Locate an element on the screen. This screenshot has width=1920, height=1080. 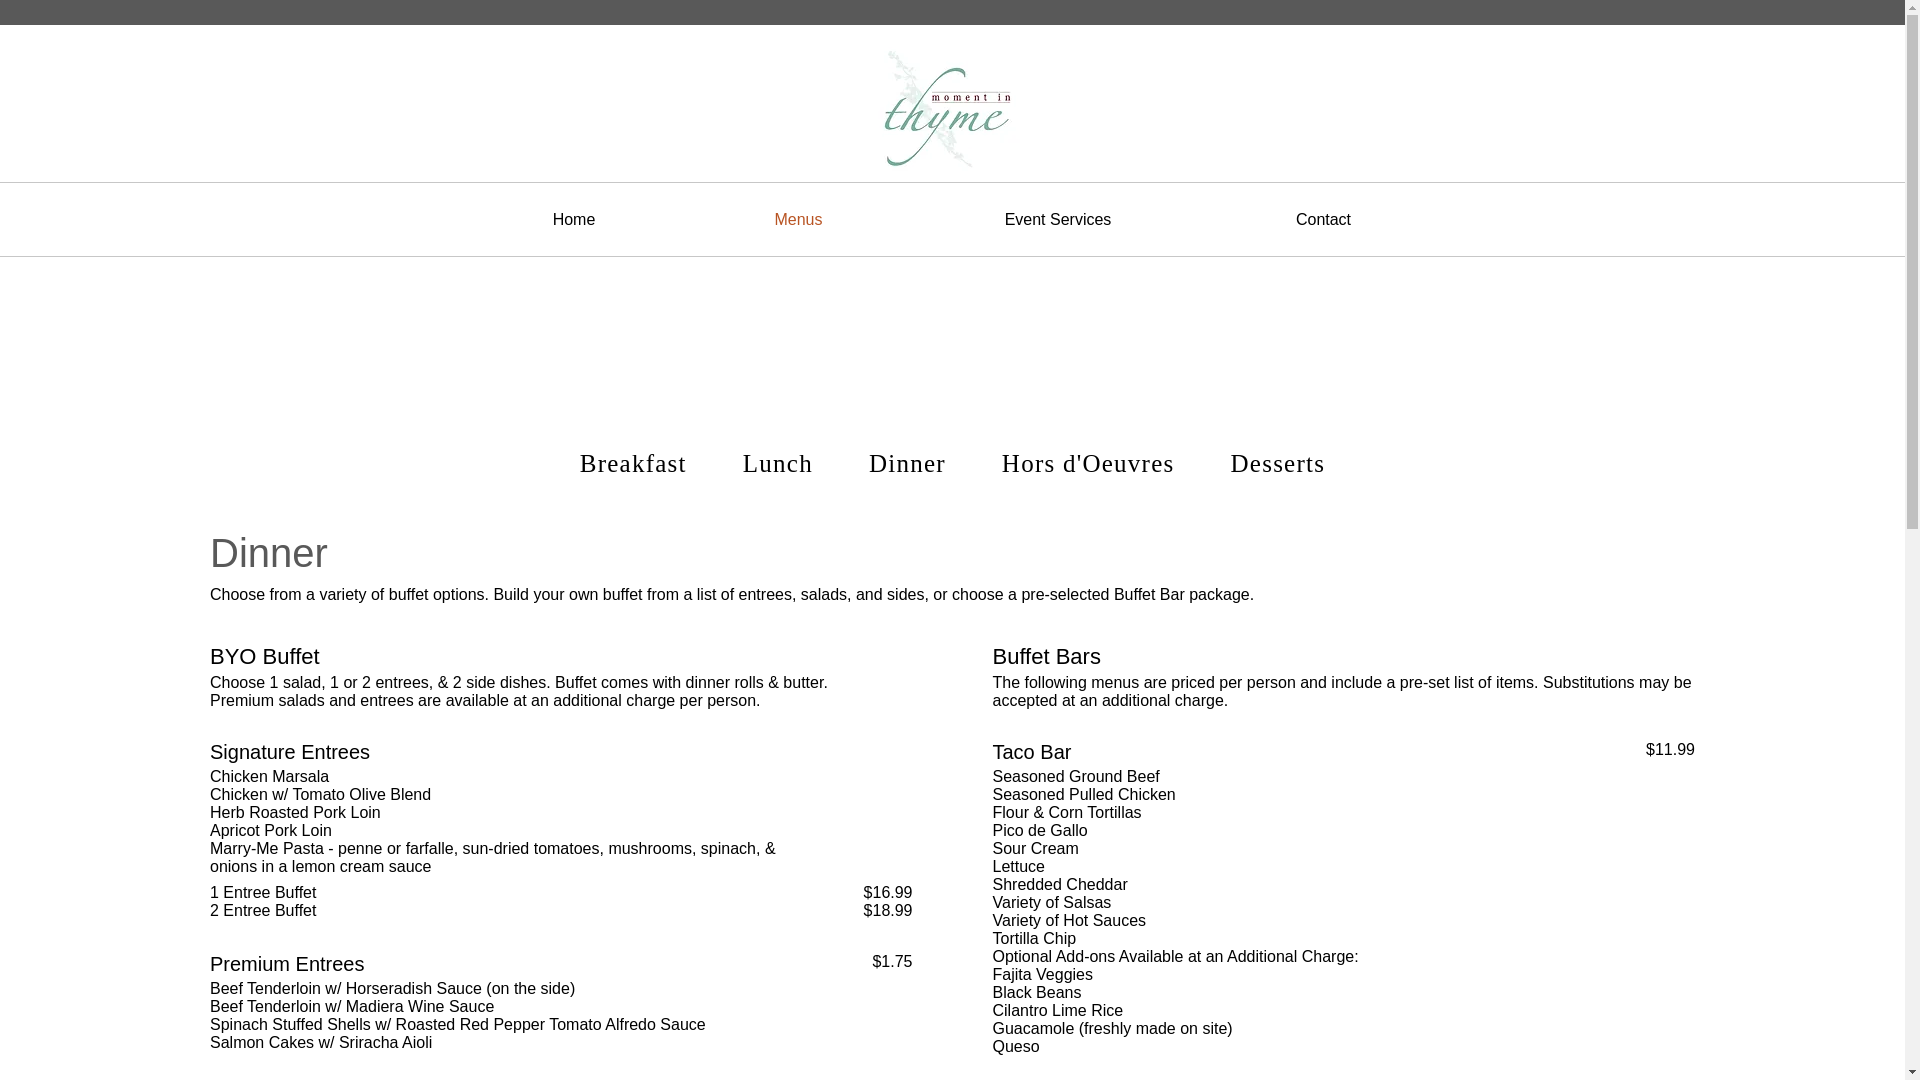
Contact is located at coordinates (1322, 218).